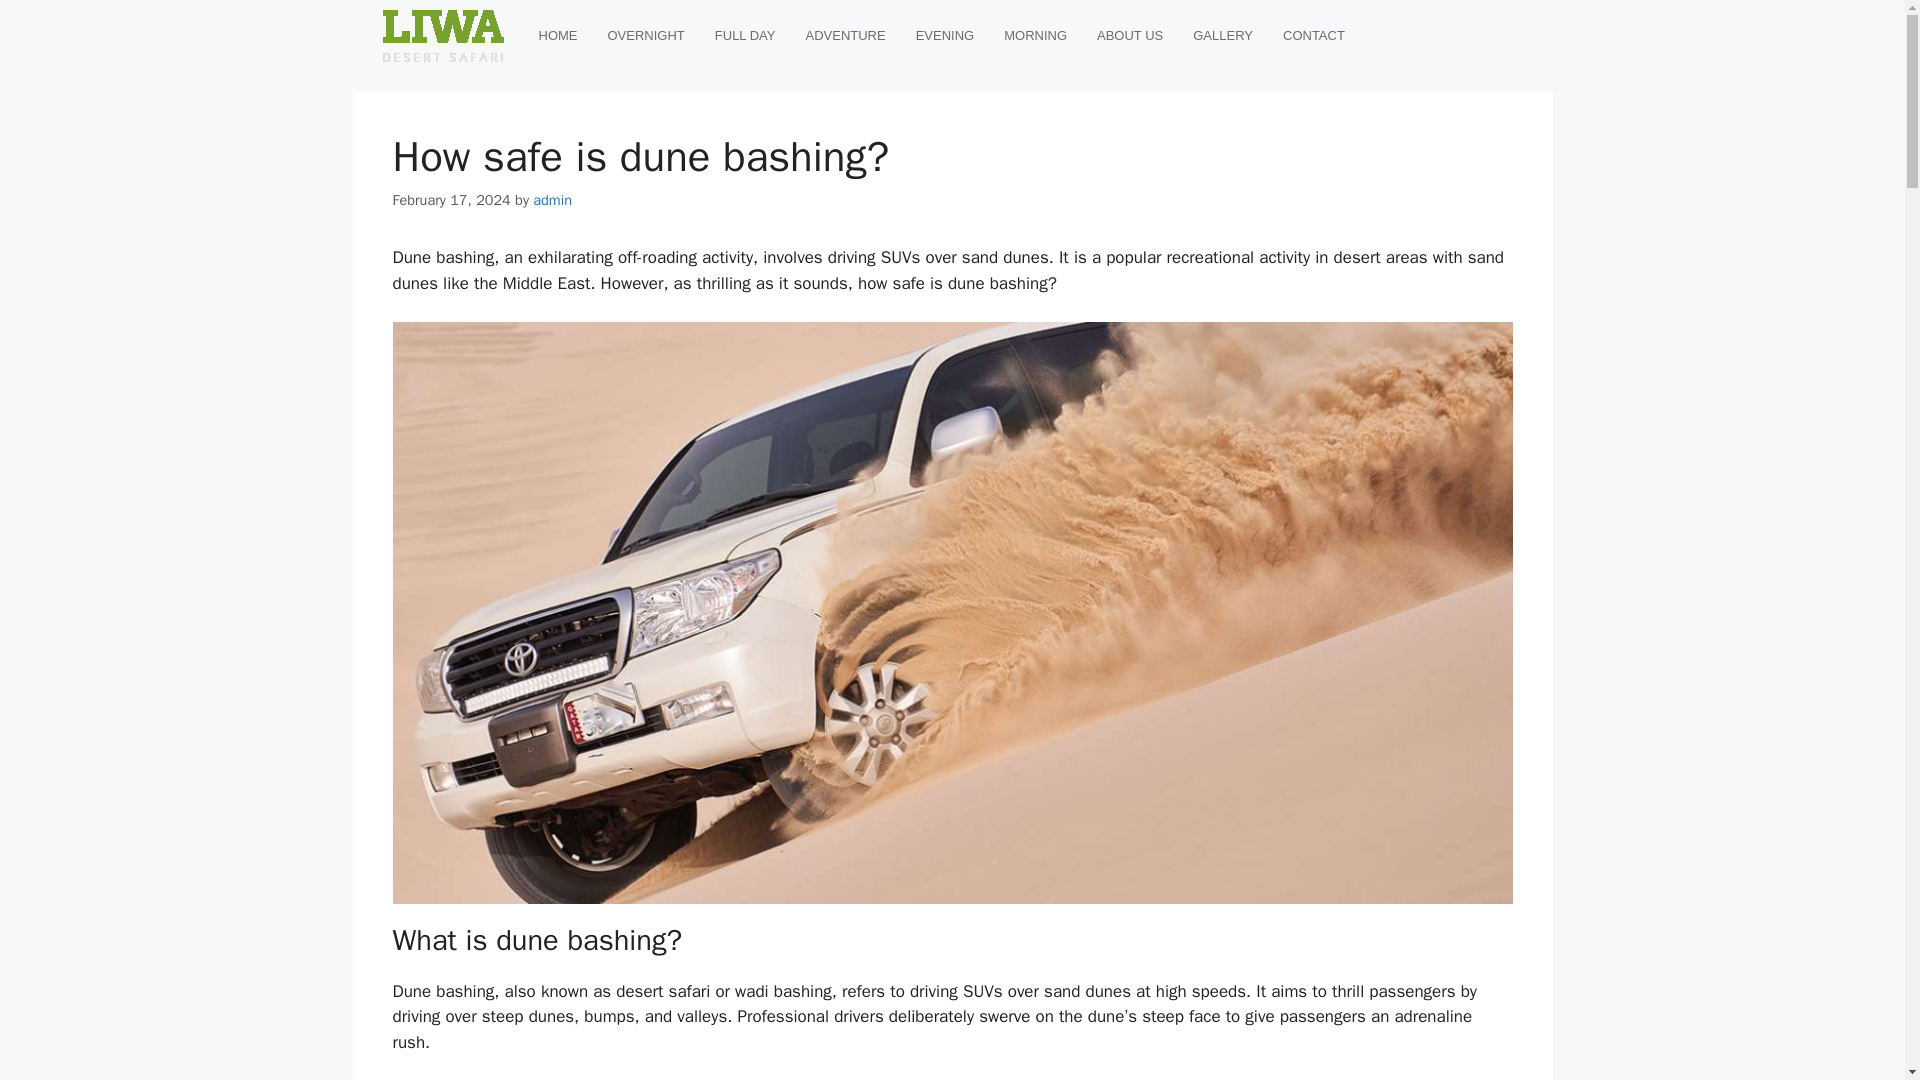 Image resolution: width=1920 pixels, height=1080 pixels. Describe the element at coordinates (644, 35) in the screenshot. I see `OVERNIGHT` at that location.